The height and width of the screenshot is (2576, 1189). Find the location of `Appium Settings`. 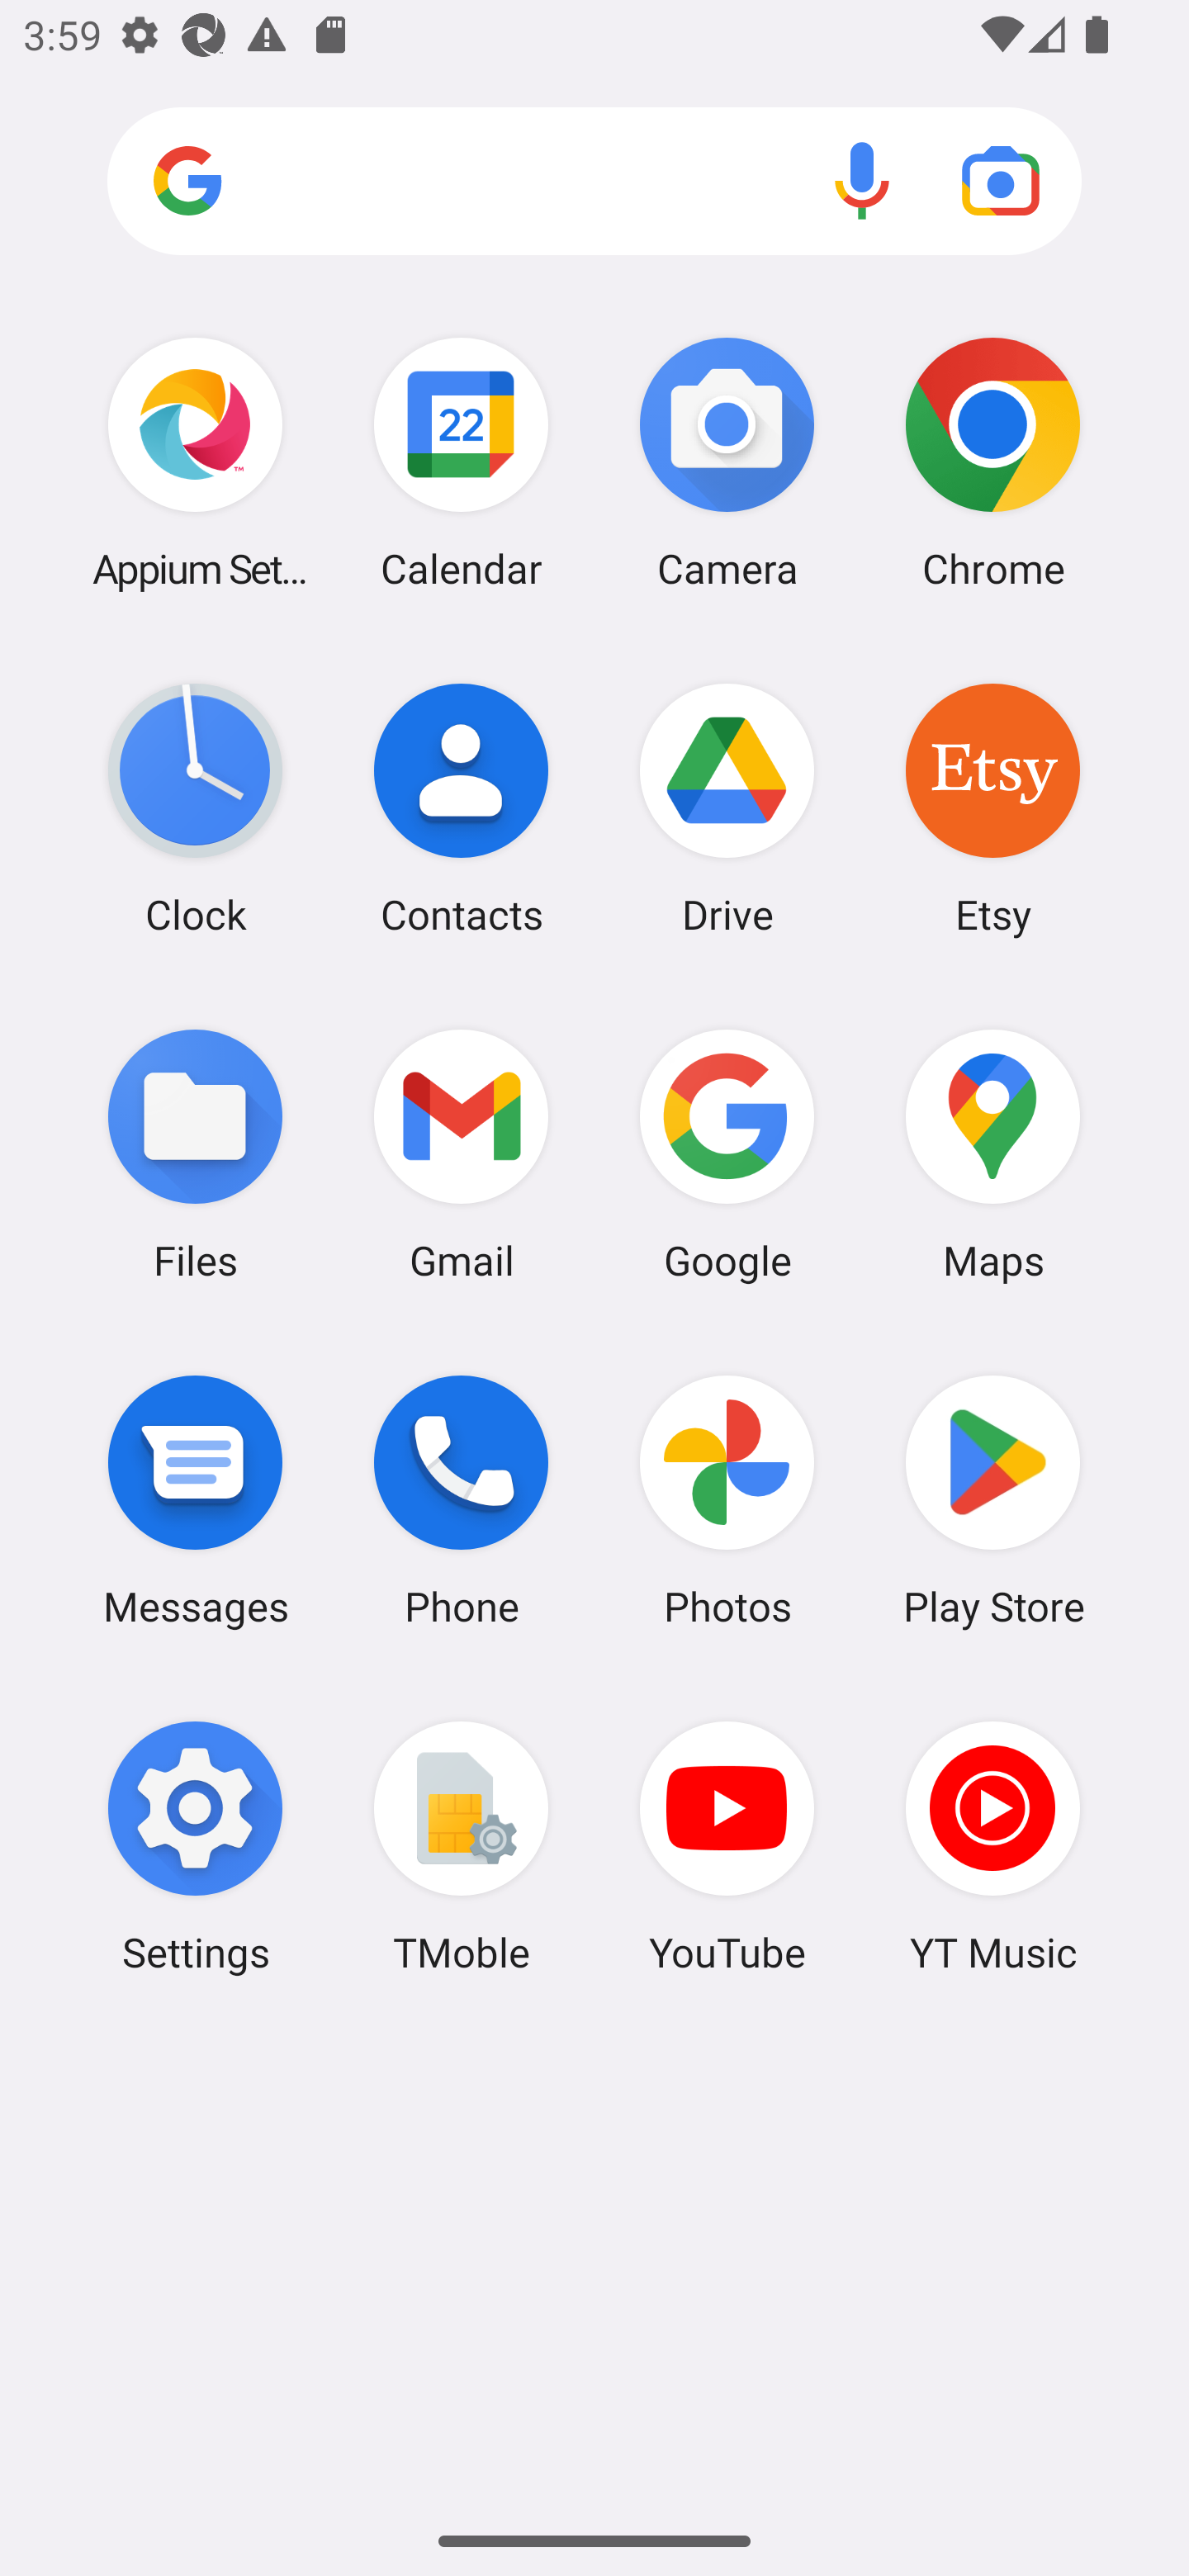

Appium Settings is located at coordinates (195, 462).